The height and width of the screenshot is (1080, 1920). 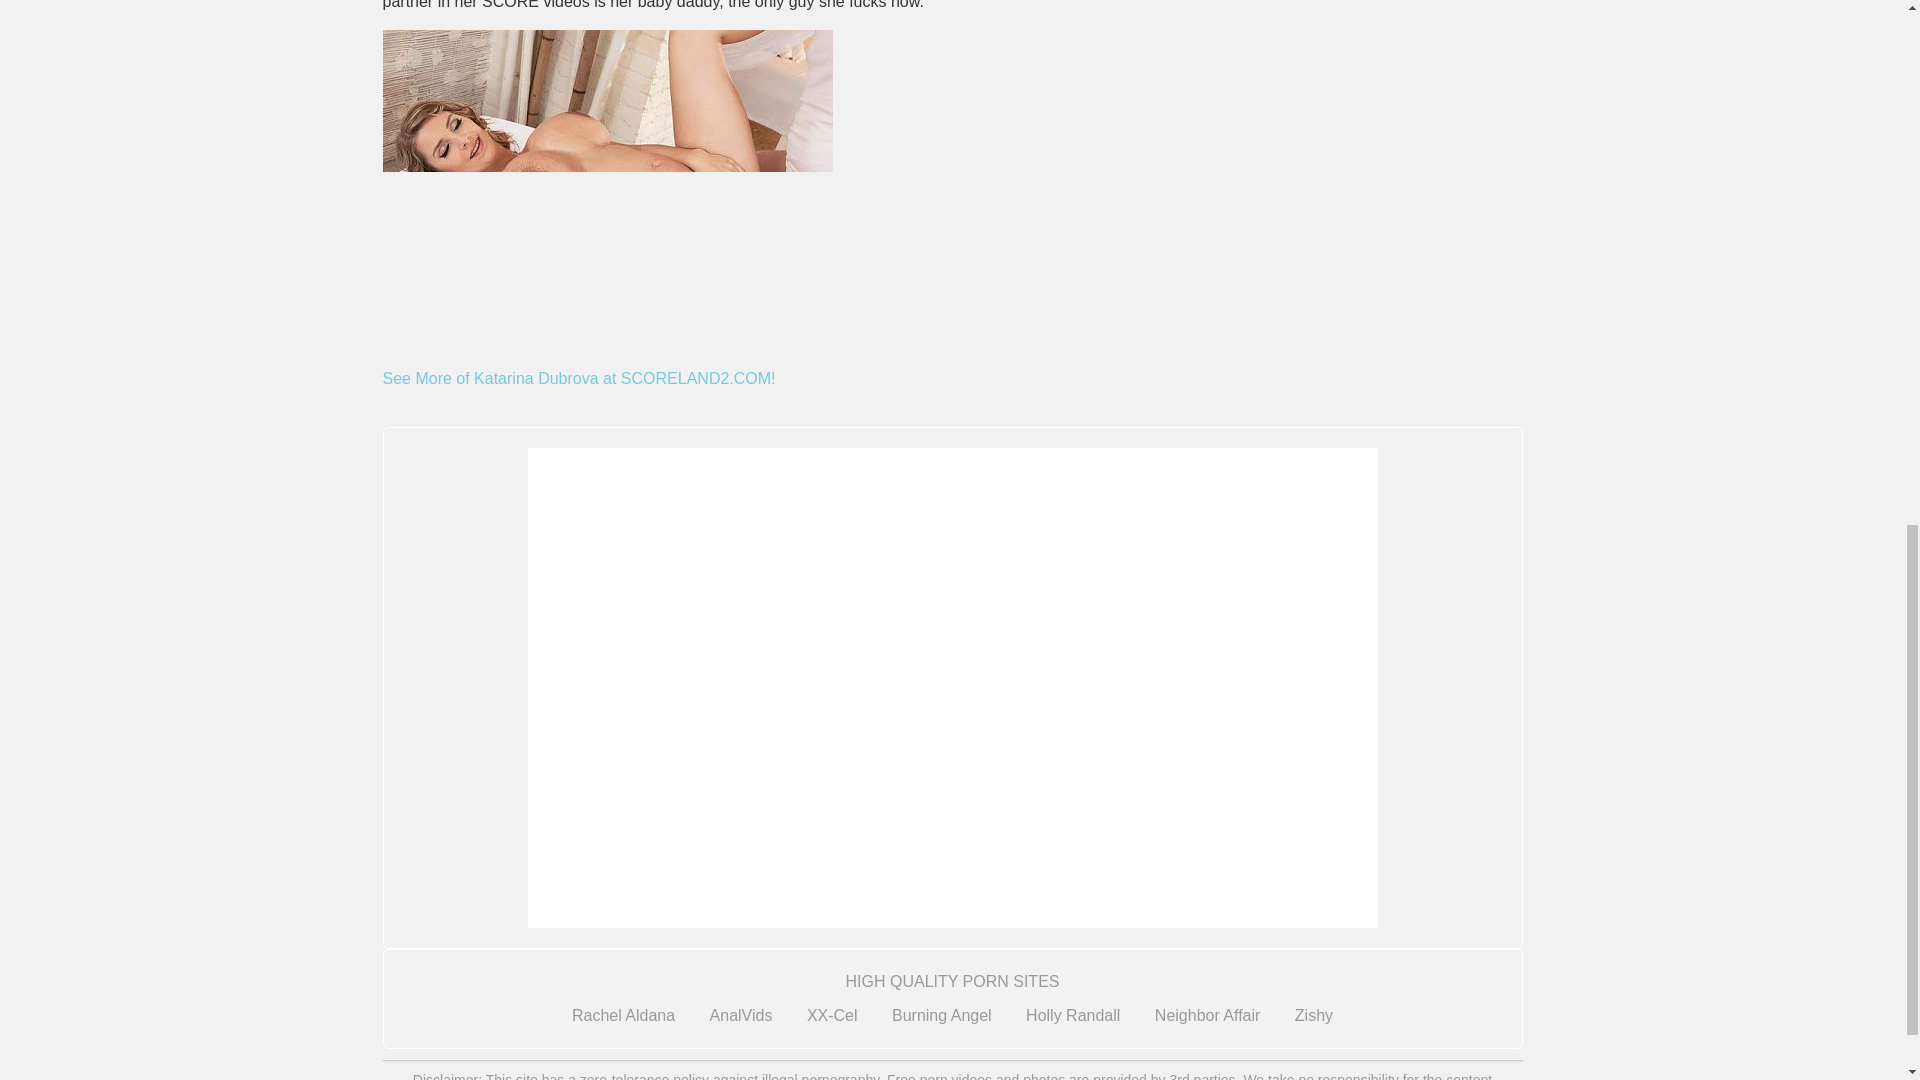 I want to click on Burning Angel, so click(x=942, y=1020).